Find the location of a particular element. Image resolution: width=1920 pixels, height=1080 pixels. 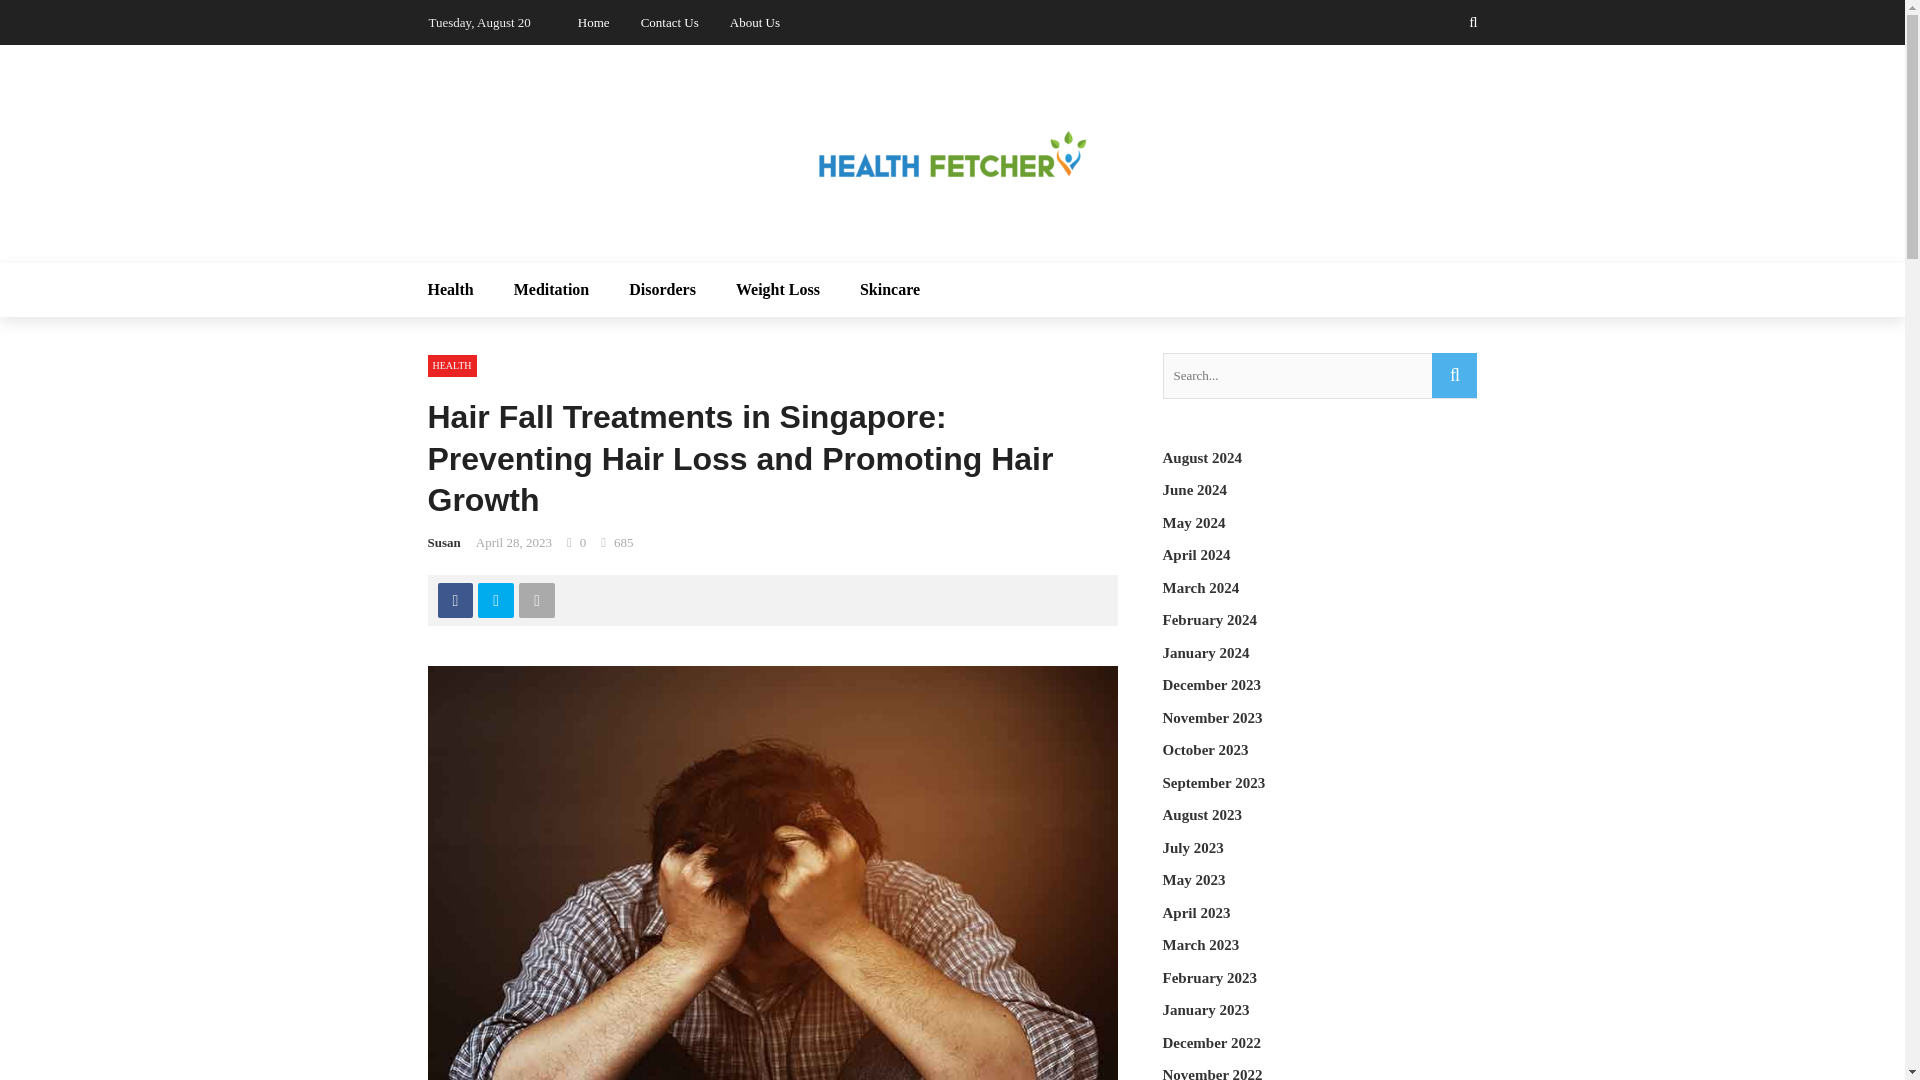

HEALTH is located at coordinates (452, 366).